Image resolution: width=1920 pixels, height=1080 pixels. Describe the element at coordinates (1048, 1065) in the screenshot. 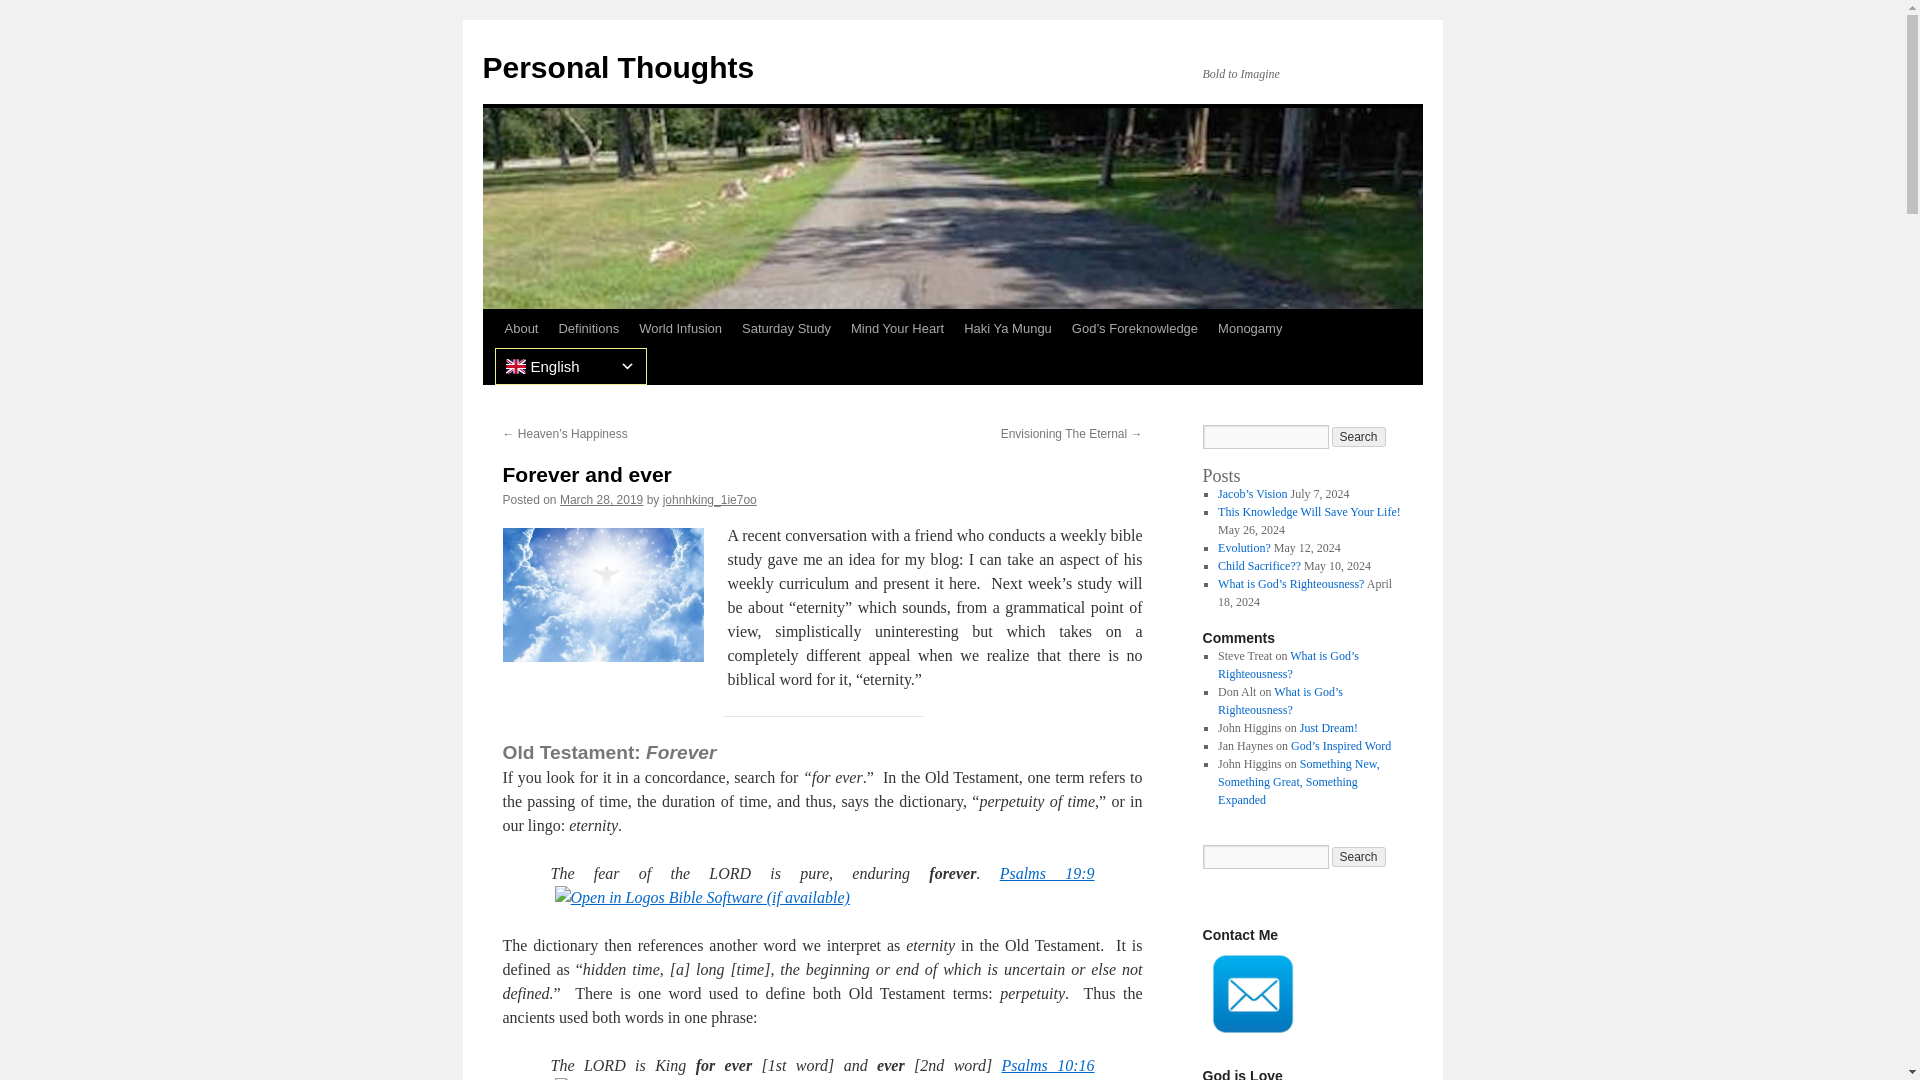

I see `Psalms 10:16` at that location.